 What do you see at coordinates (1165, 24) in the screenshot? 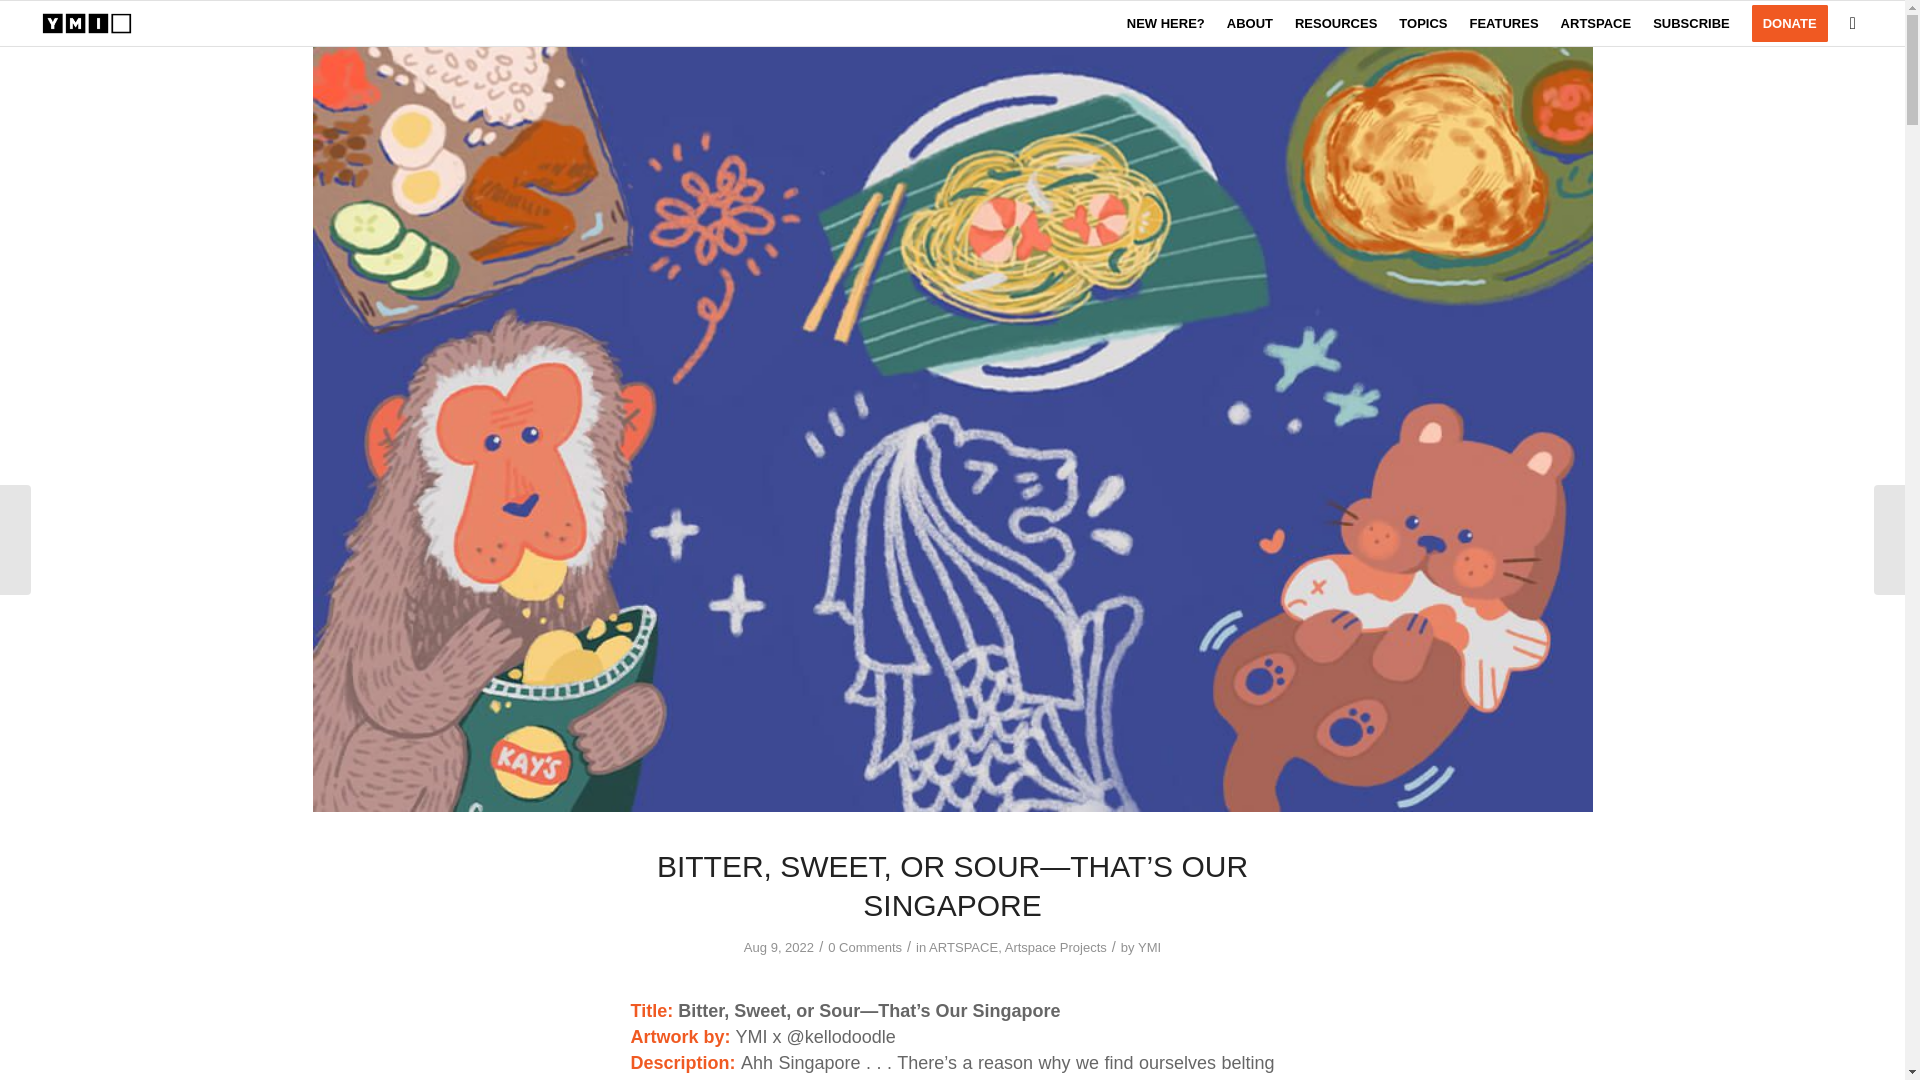
I see `NEW HERE?` at bounding box center [1165, 24].